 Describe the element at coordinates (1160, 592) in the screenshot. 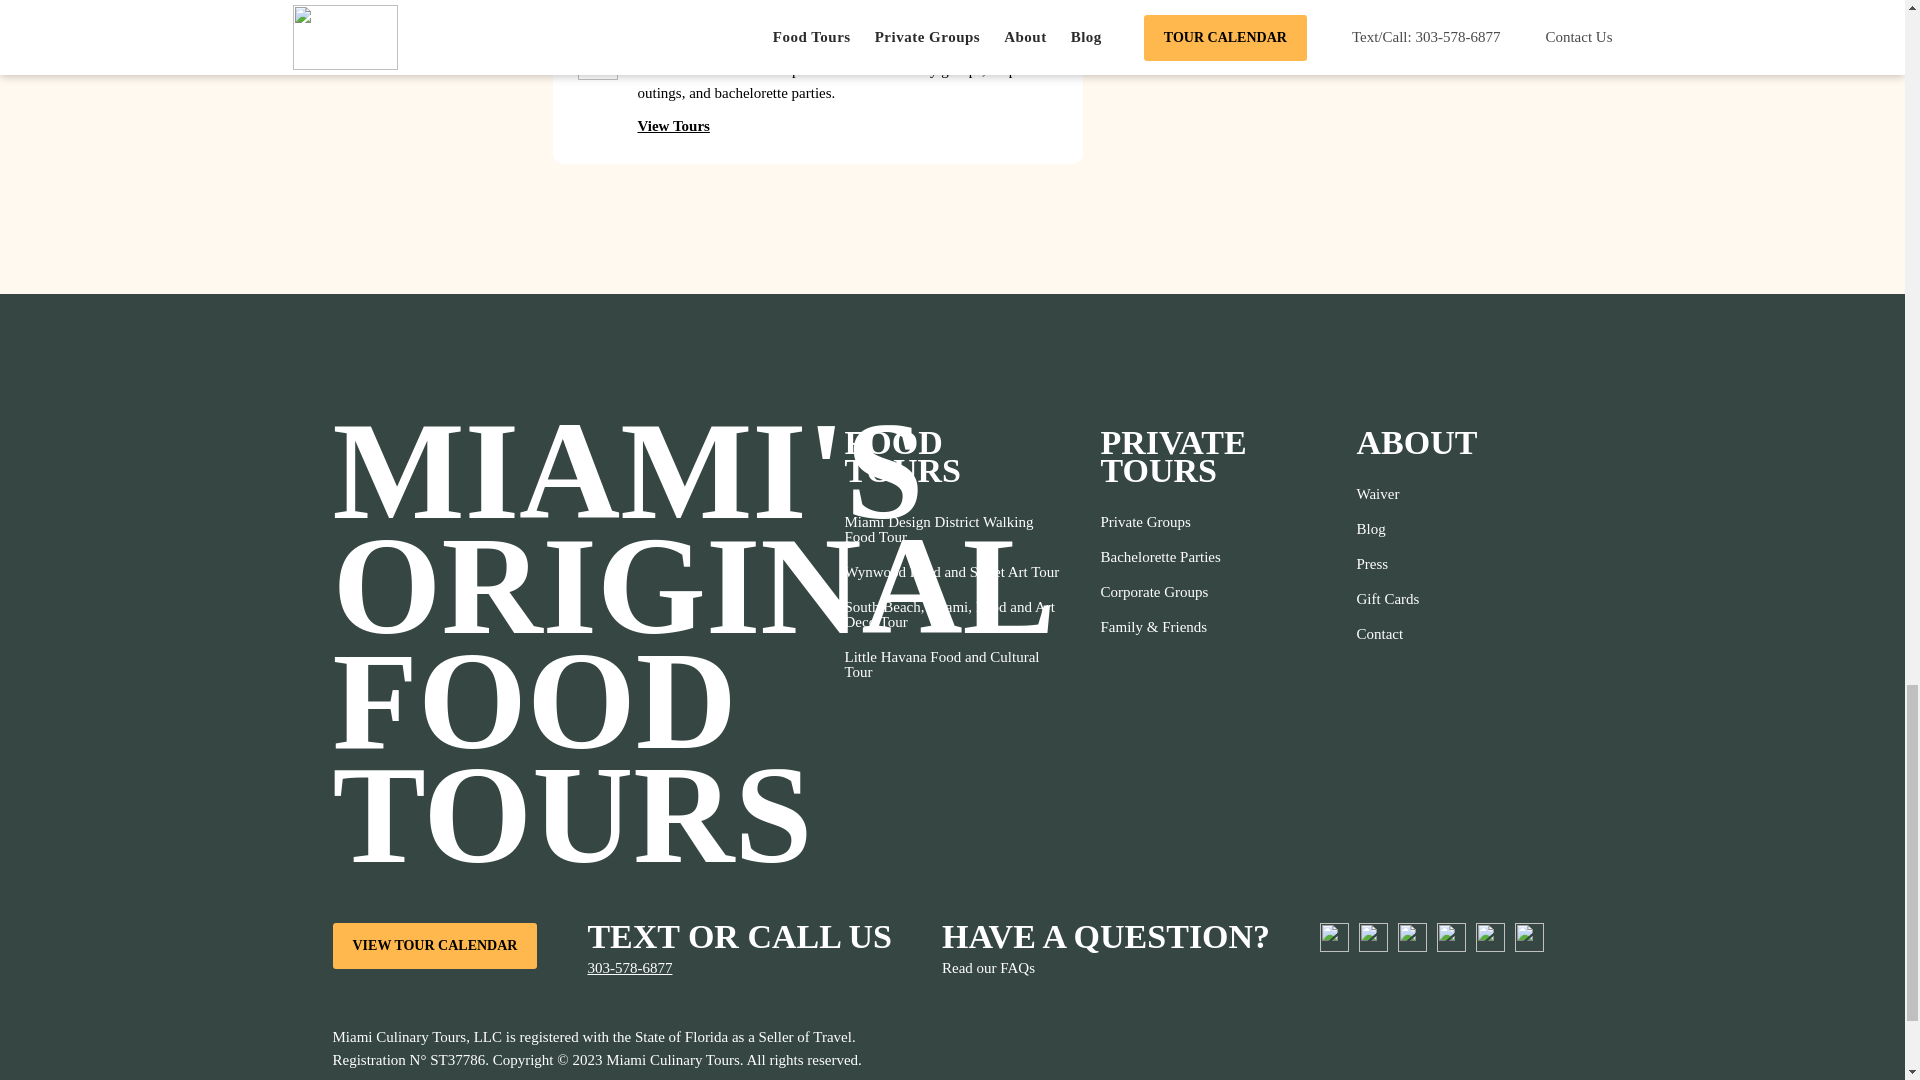

I see `Corporate Groups` at that location.